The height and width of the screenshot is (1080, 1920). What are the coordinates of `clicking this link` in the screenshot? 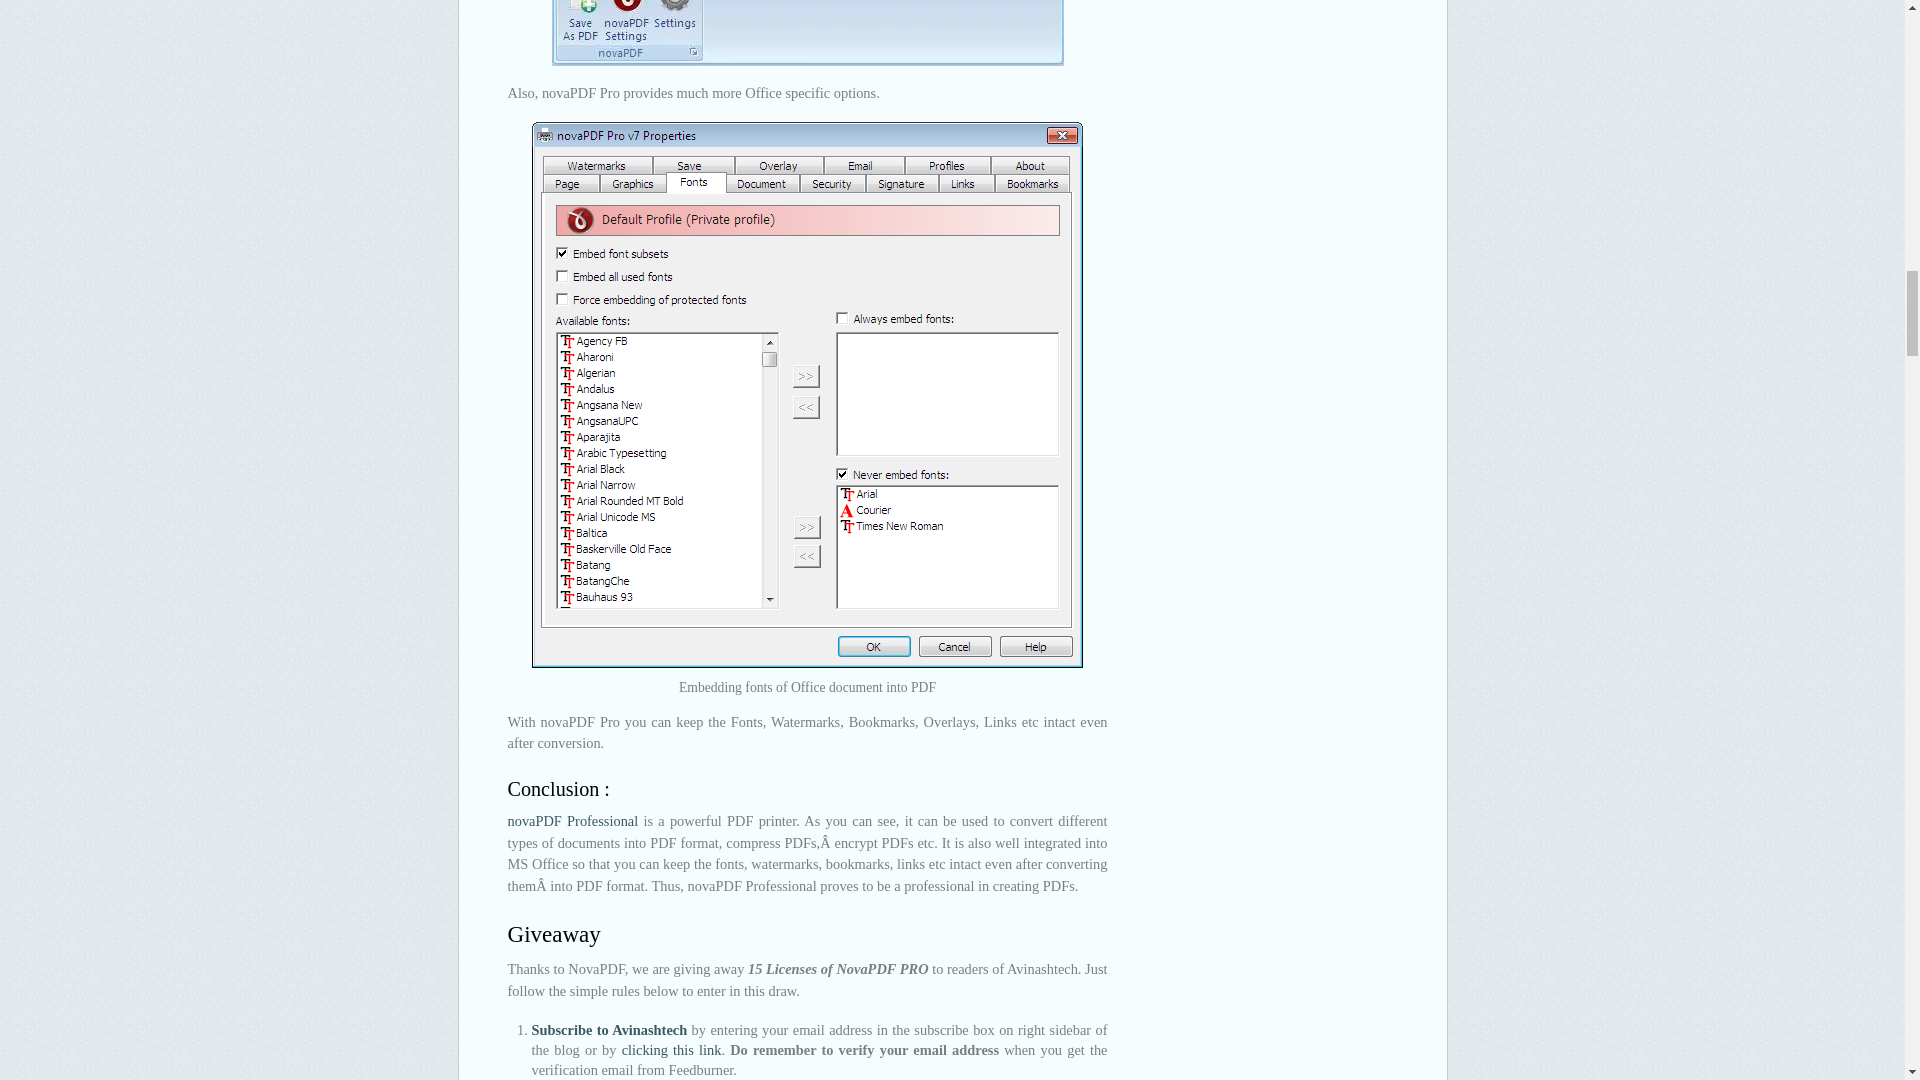 It's located at (672, 1050).